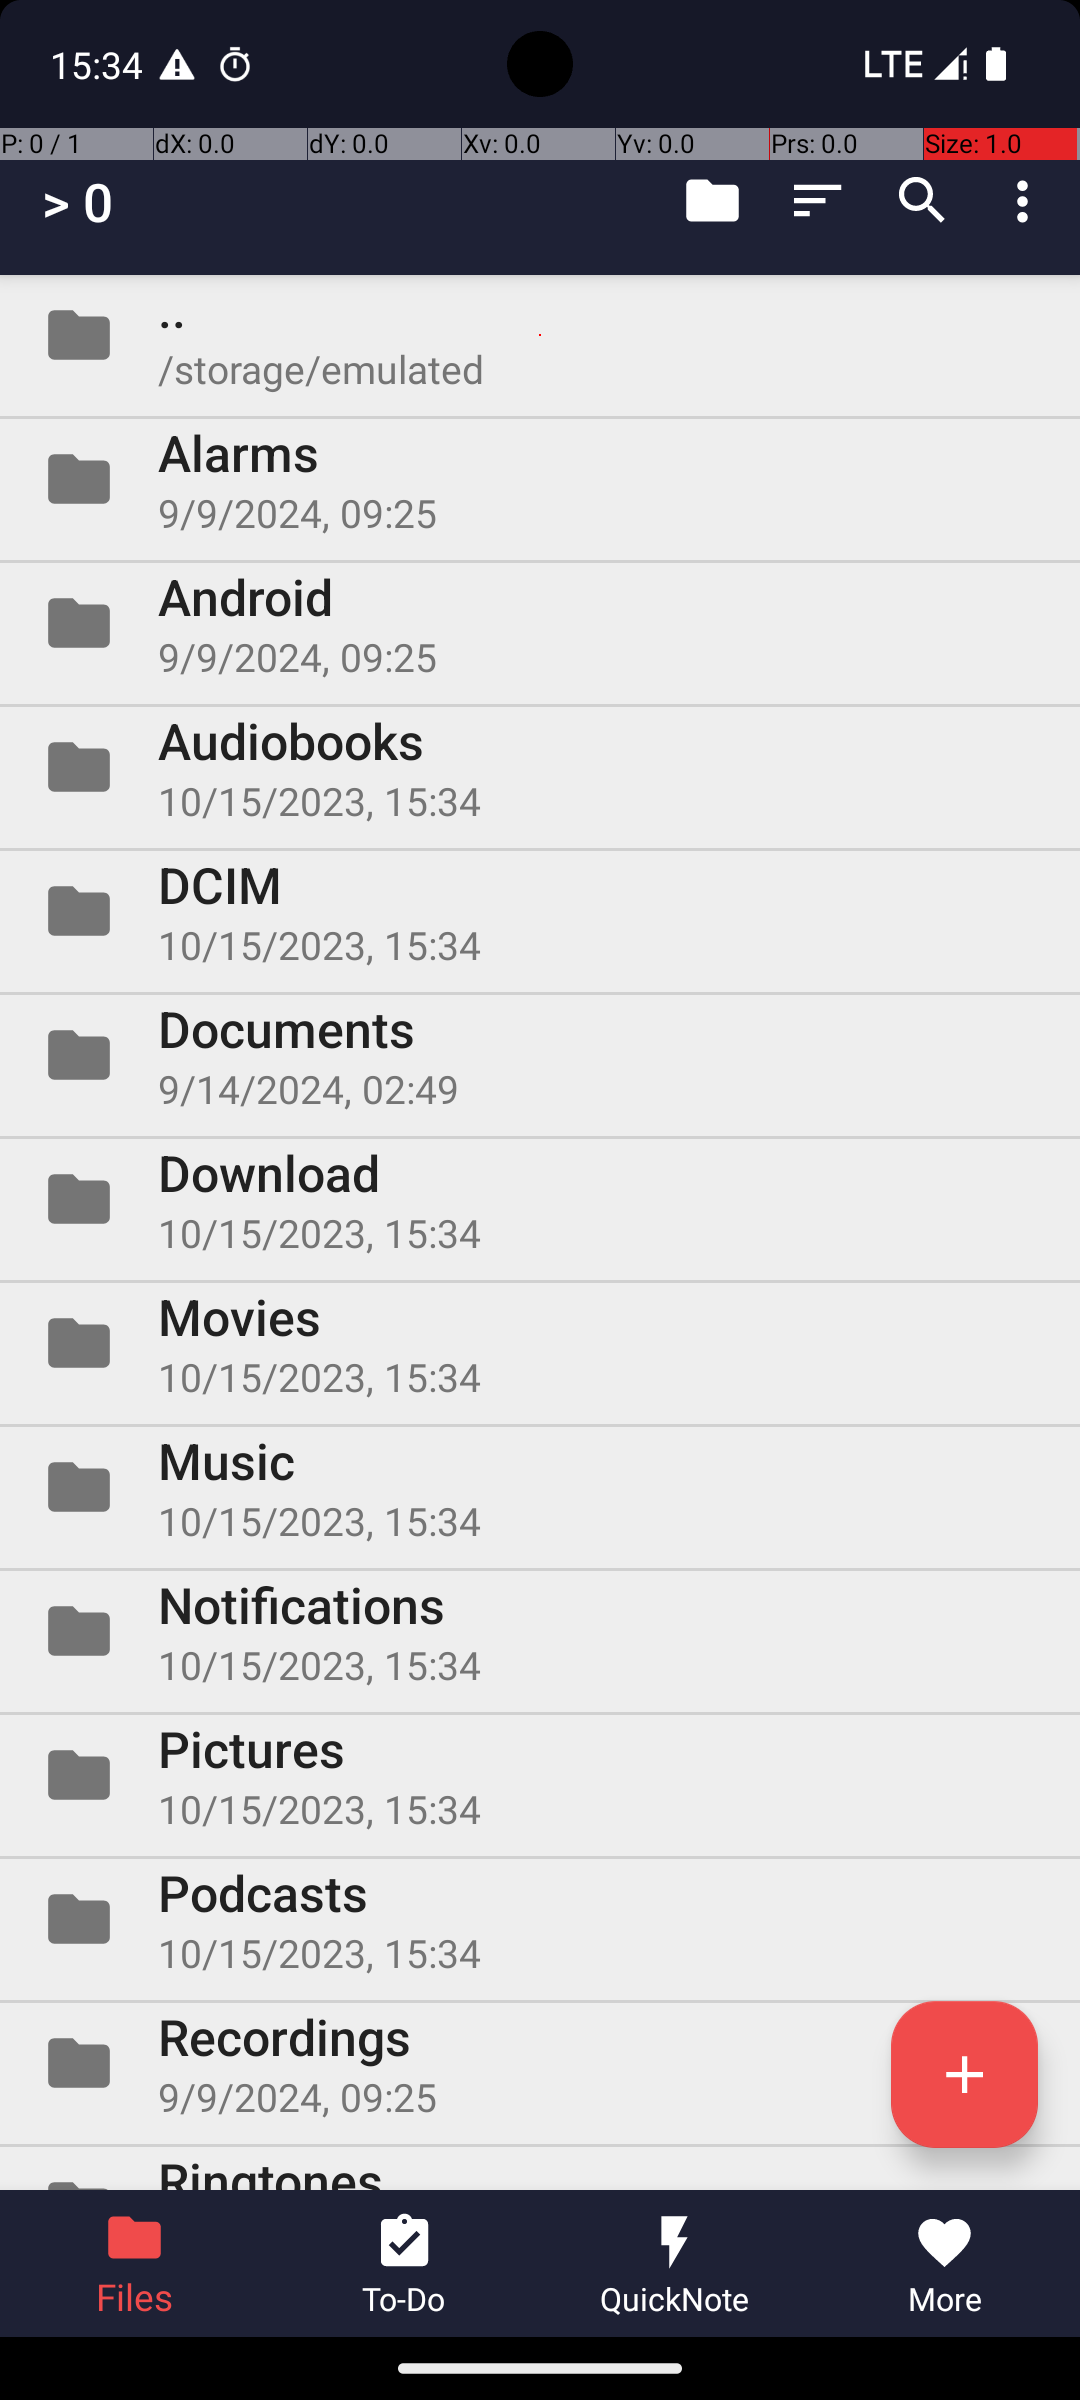 This screenshot has height=2400, width=1080. What do you see at coordinates (540, 1919) in the screenshot?
I see `Folder Podcasts ` at bounding box center [540, 1919].